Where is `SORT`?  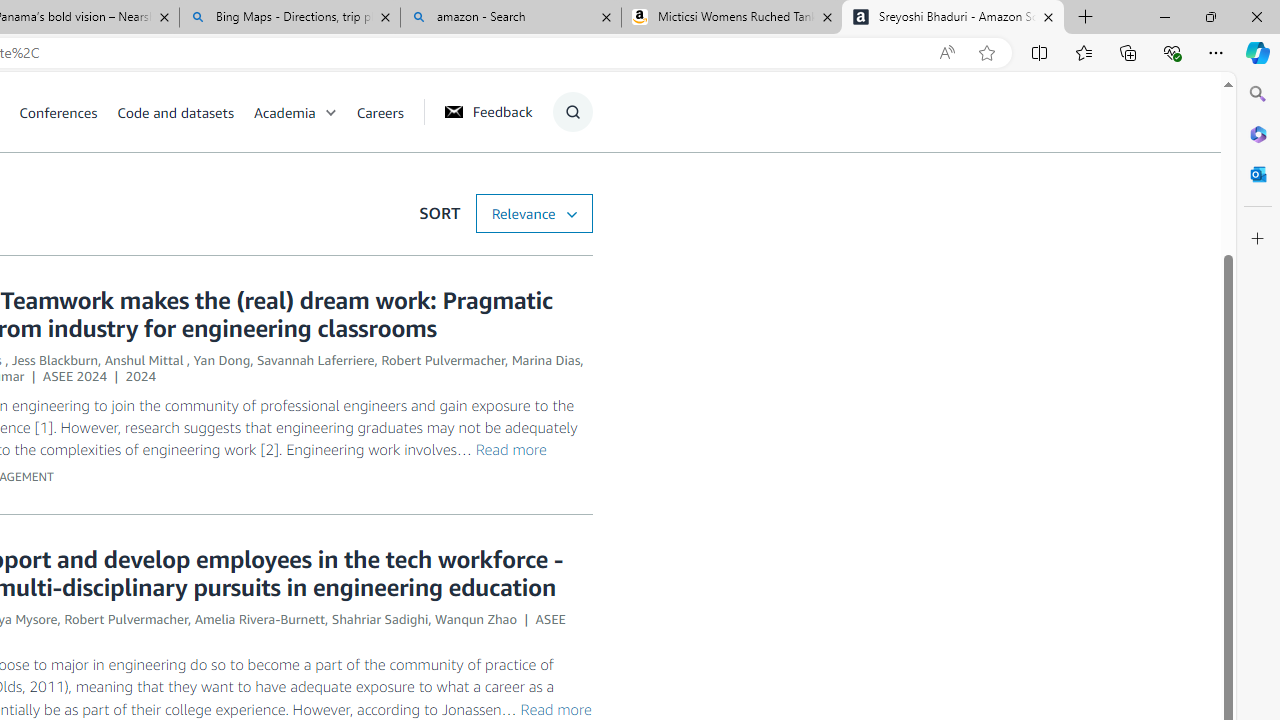 SORT is located at coordinates (533, 213).